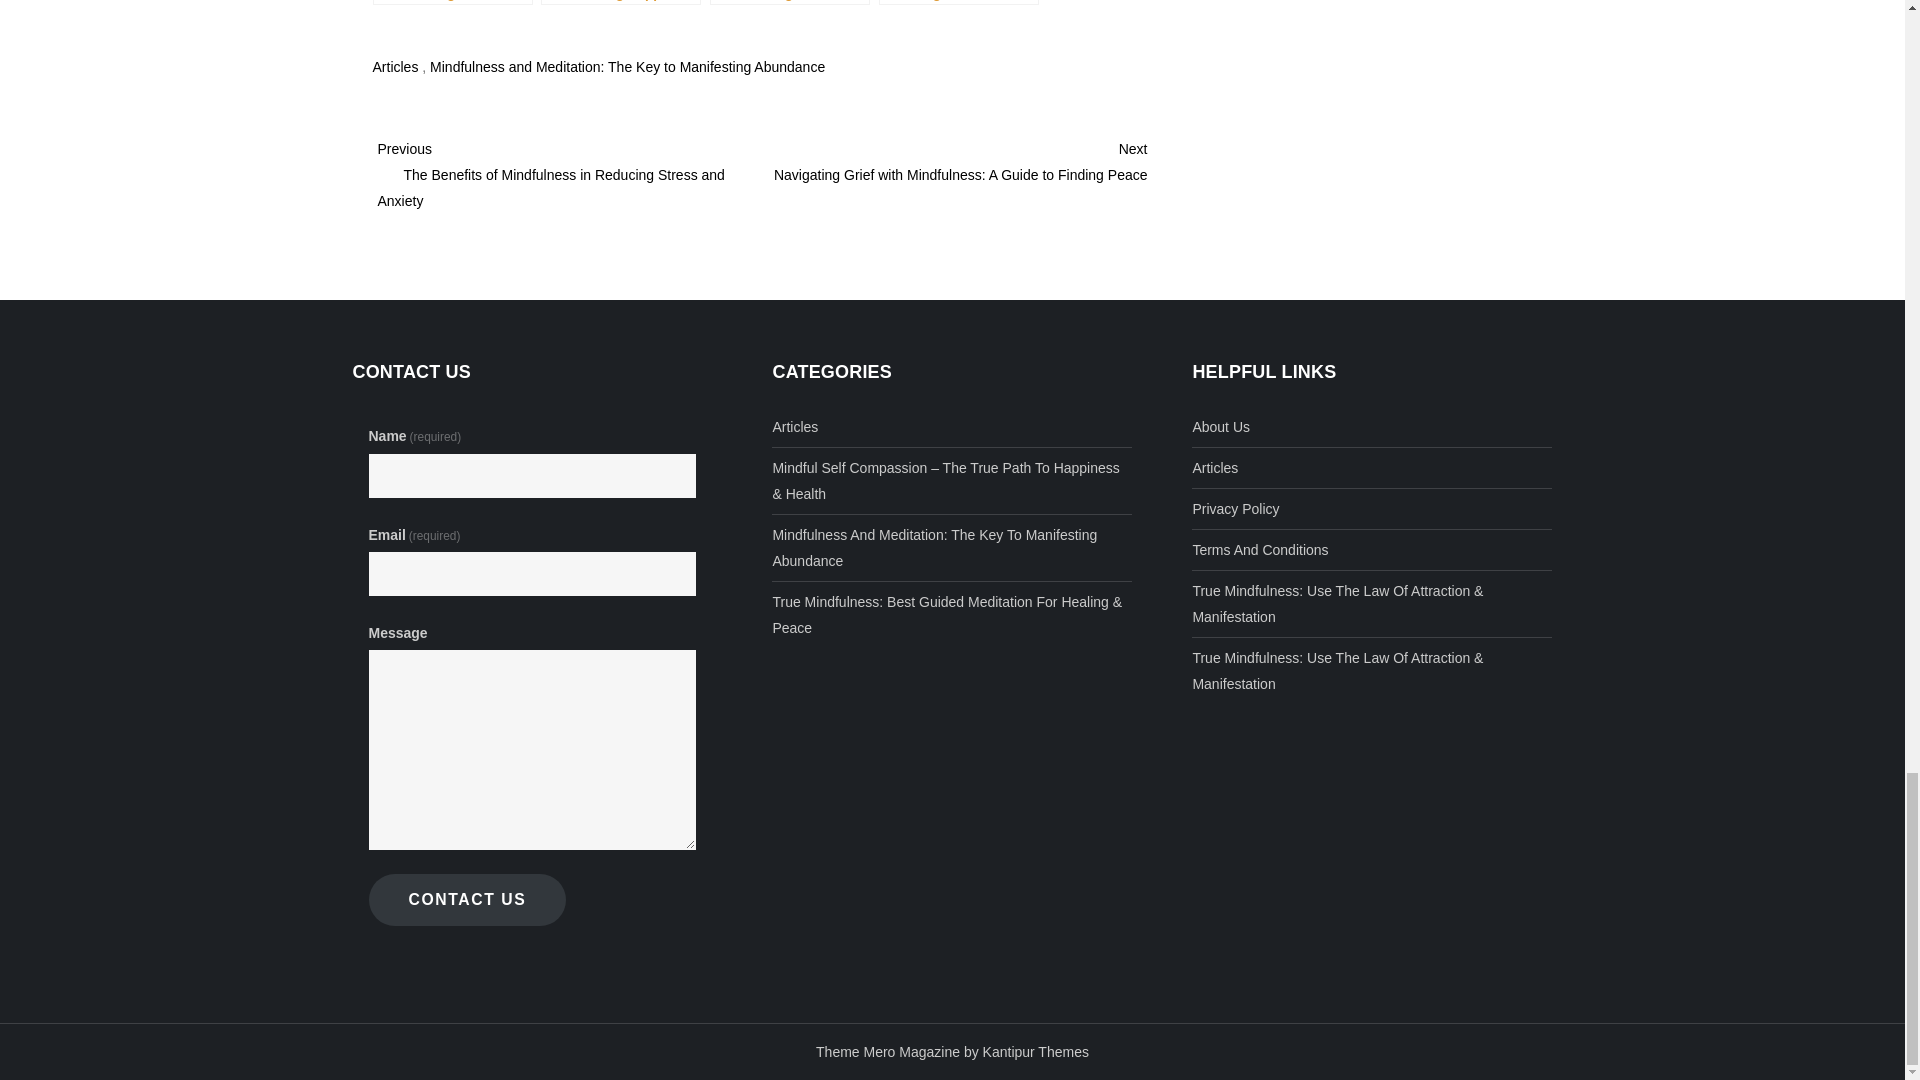 This screenshot has width=1920, height=1080. I want to click on Articles, so click(395, 66).